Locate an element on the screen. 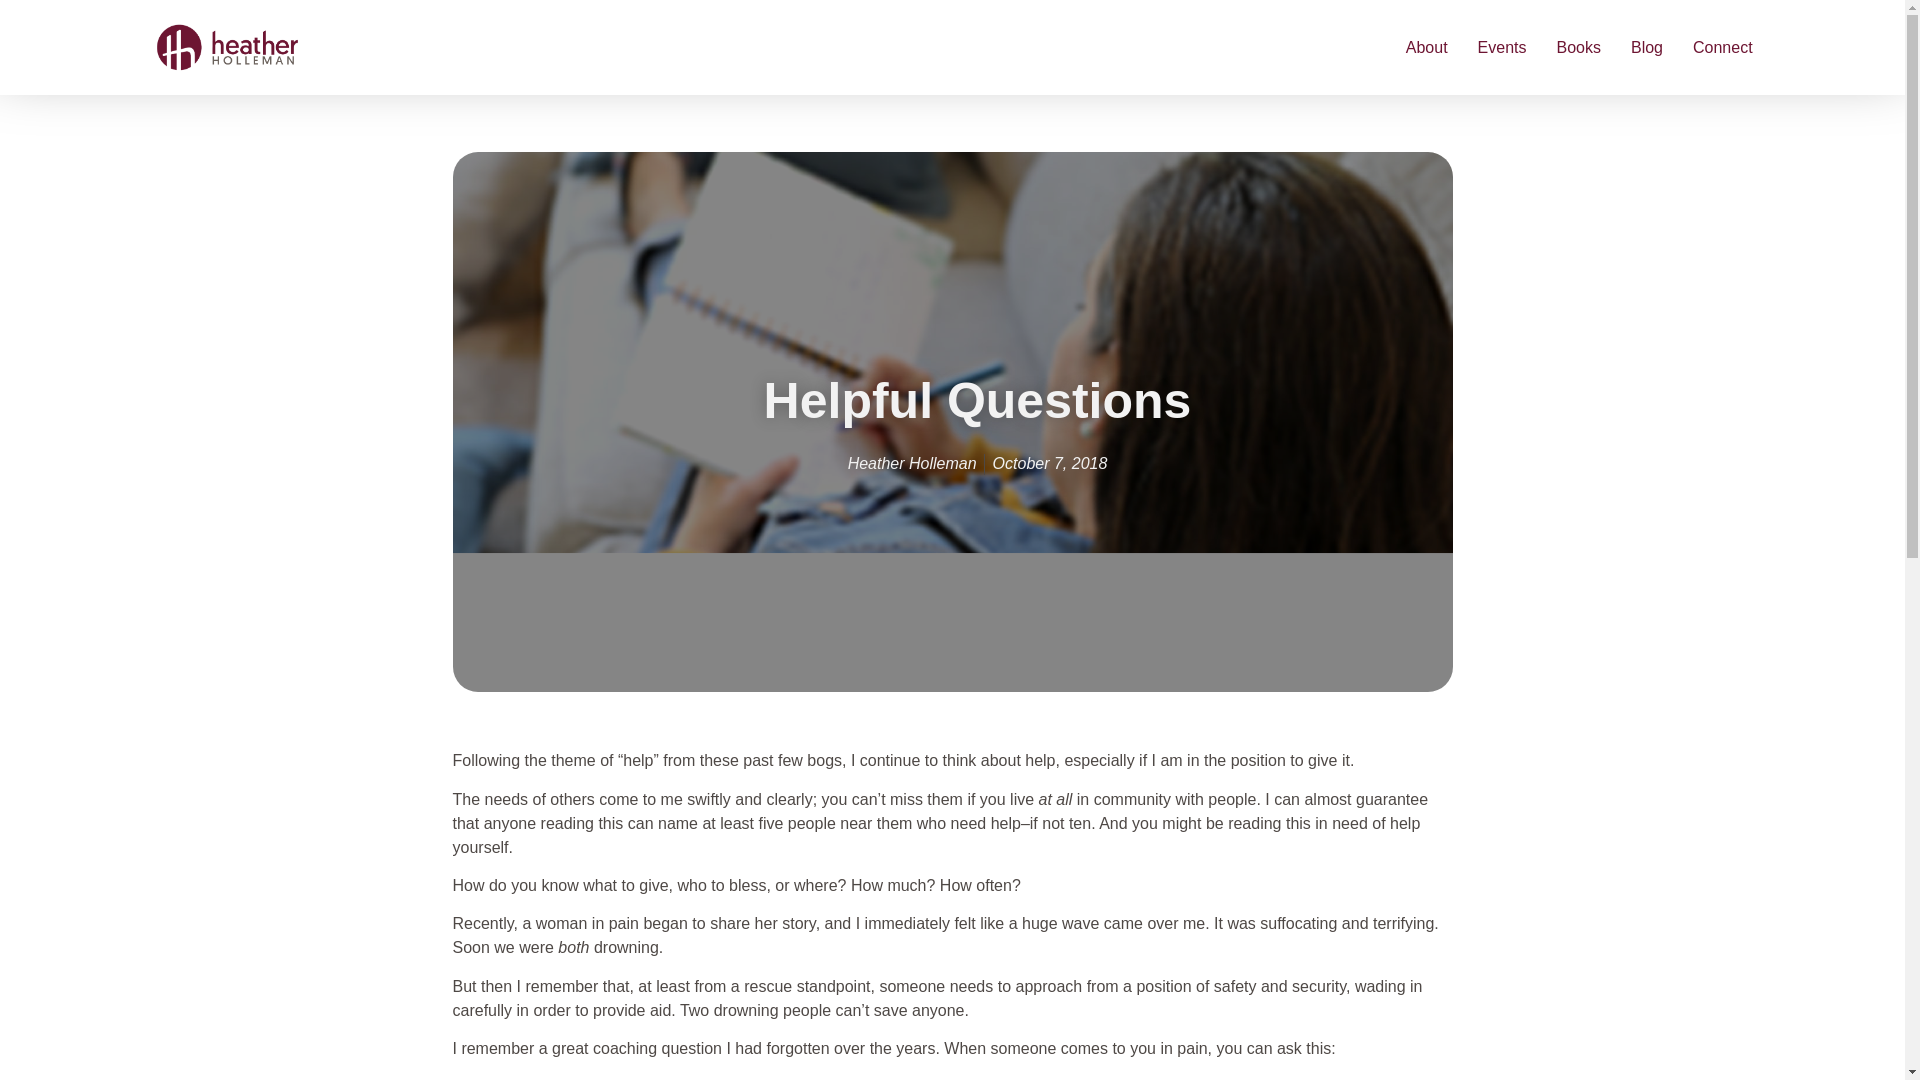 The image size is (1920, 1080). Blog is located at coordinates (1646, 46).